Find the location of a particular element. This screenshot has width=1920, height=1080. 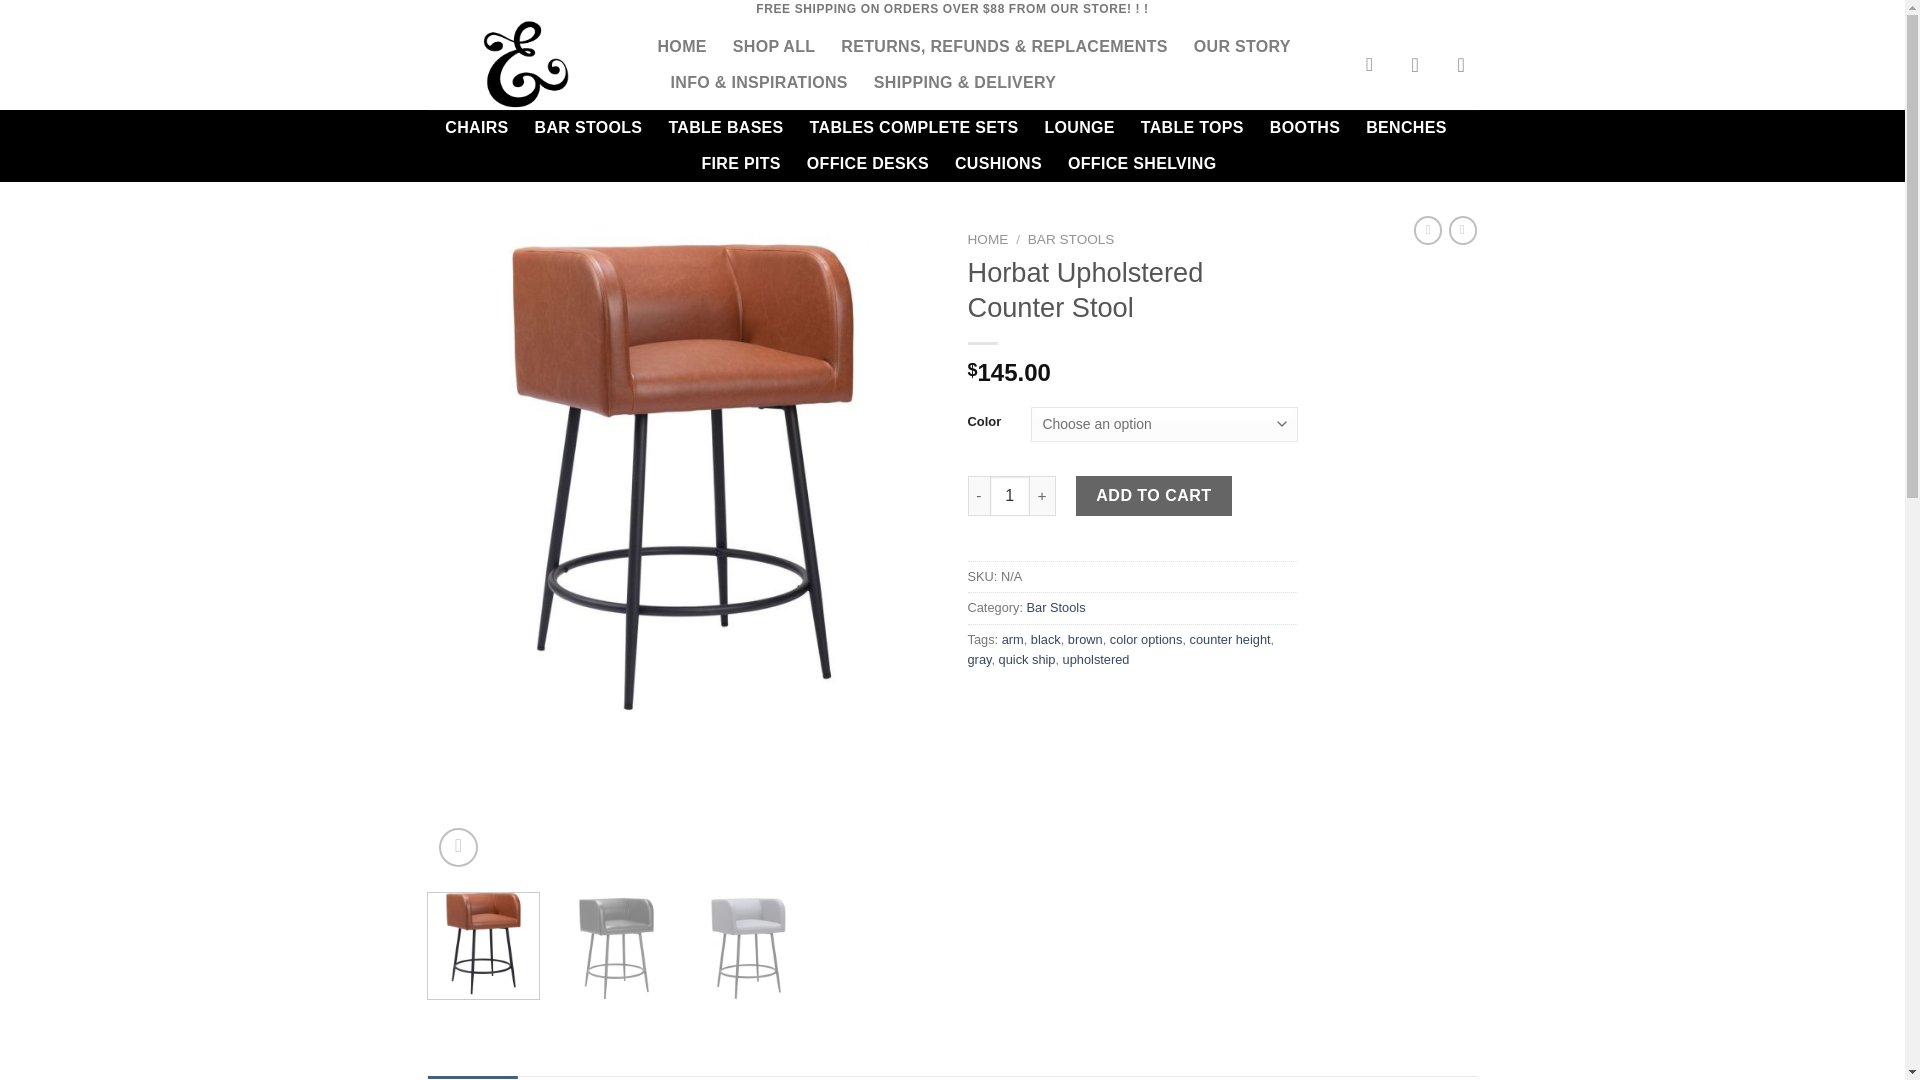

Zoom is located at coordinates (458, 848).